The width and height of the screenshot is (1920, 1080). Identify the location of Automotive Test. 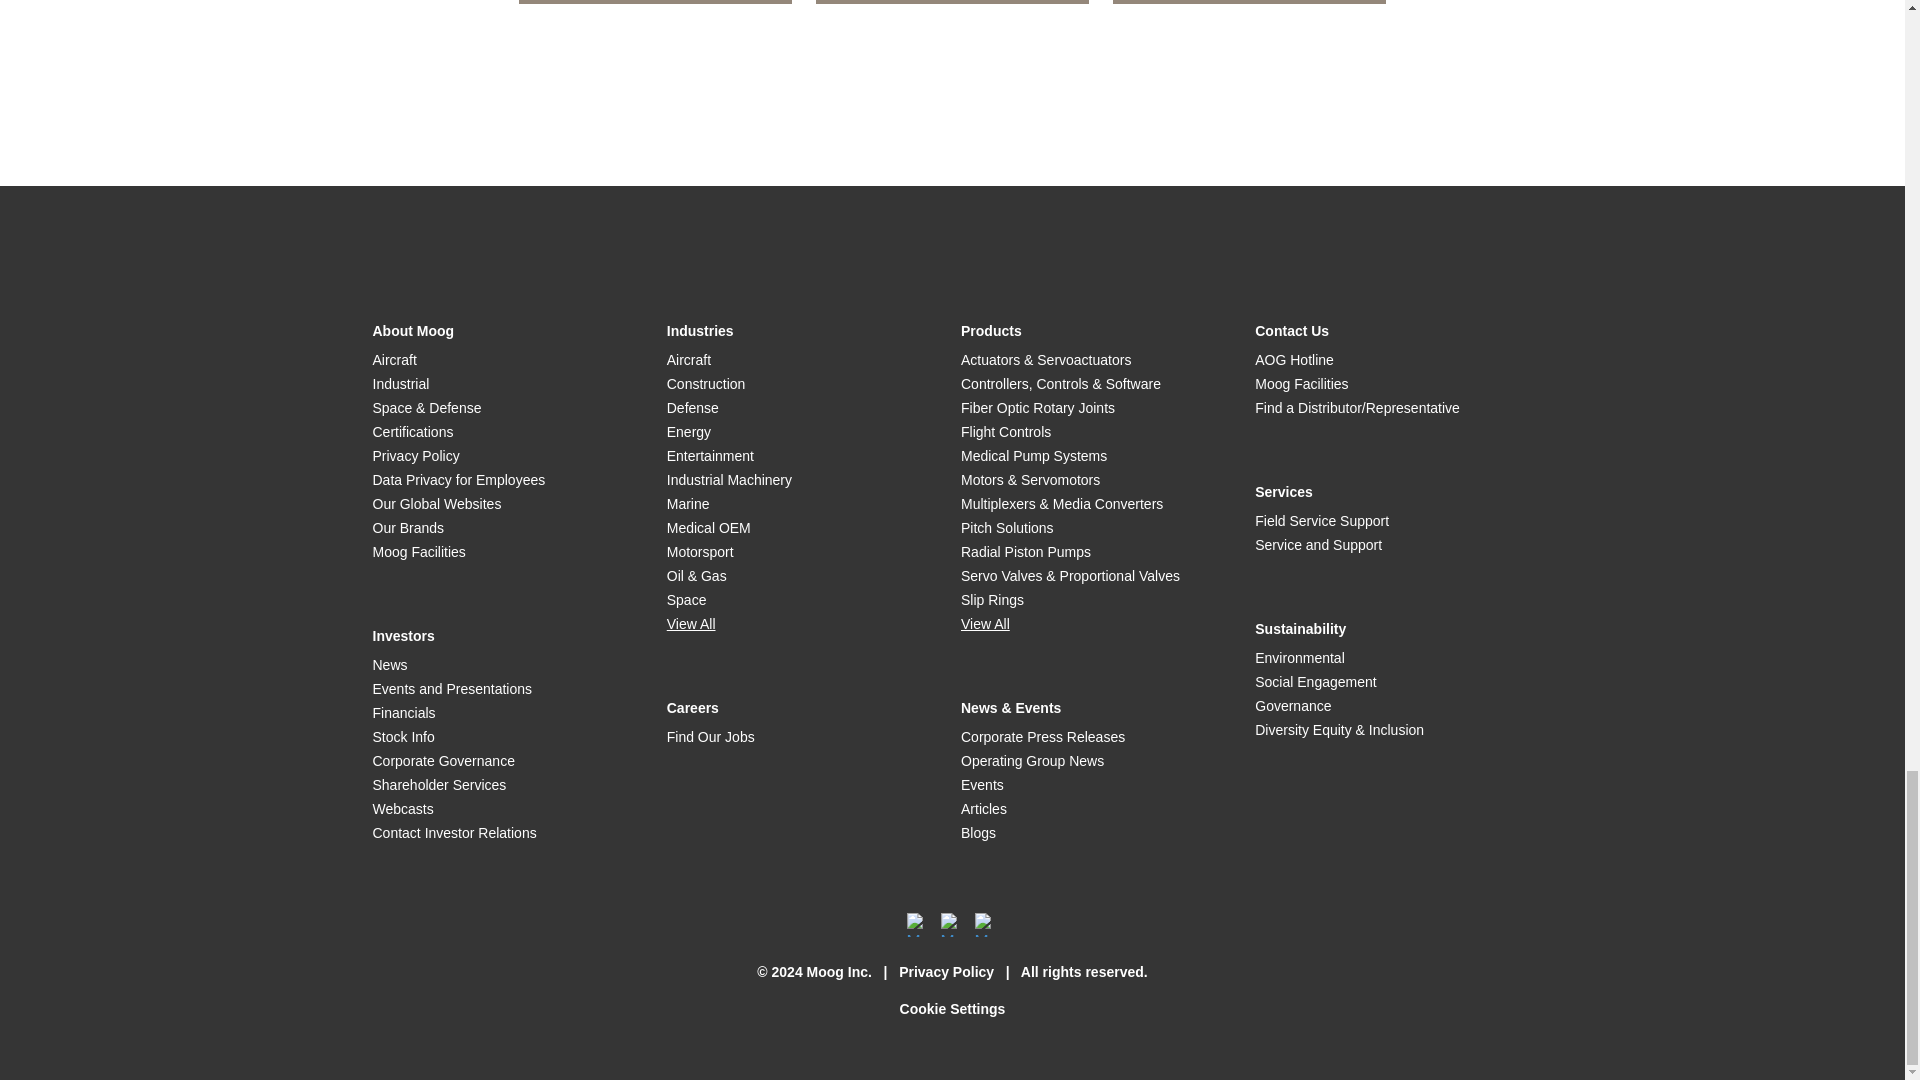
(654, 2).